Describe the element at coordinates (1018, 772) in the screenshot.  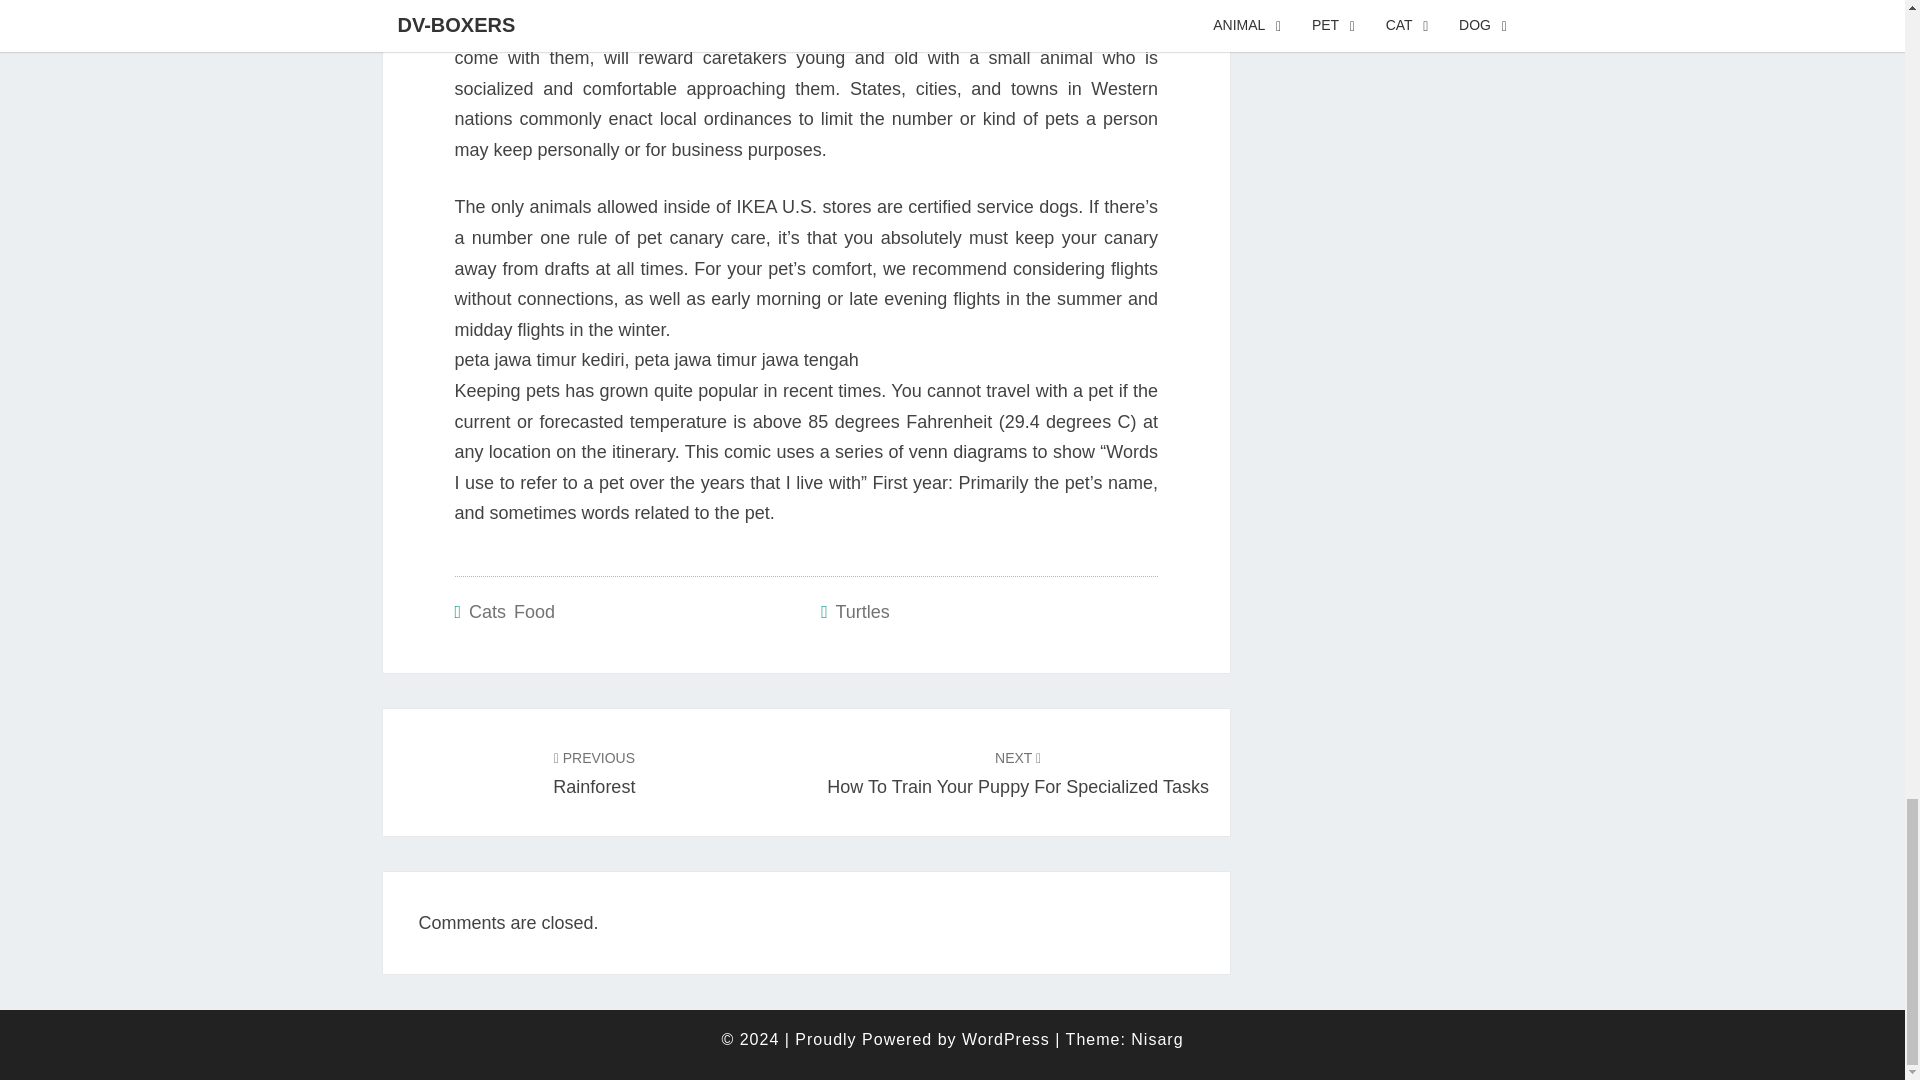
I see `Cats Food` at that location.